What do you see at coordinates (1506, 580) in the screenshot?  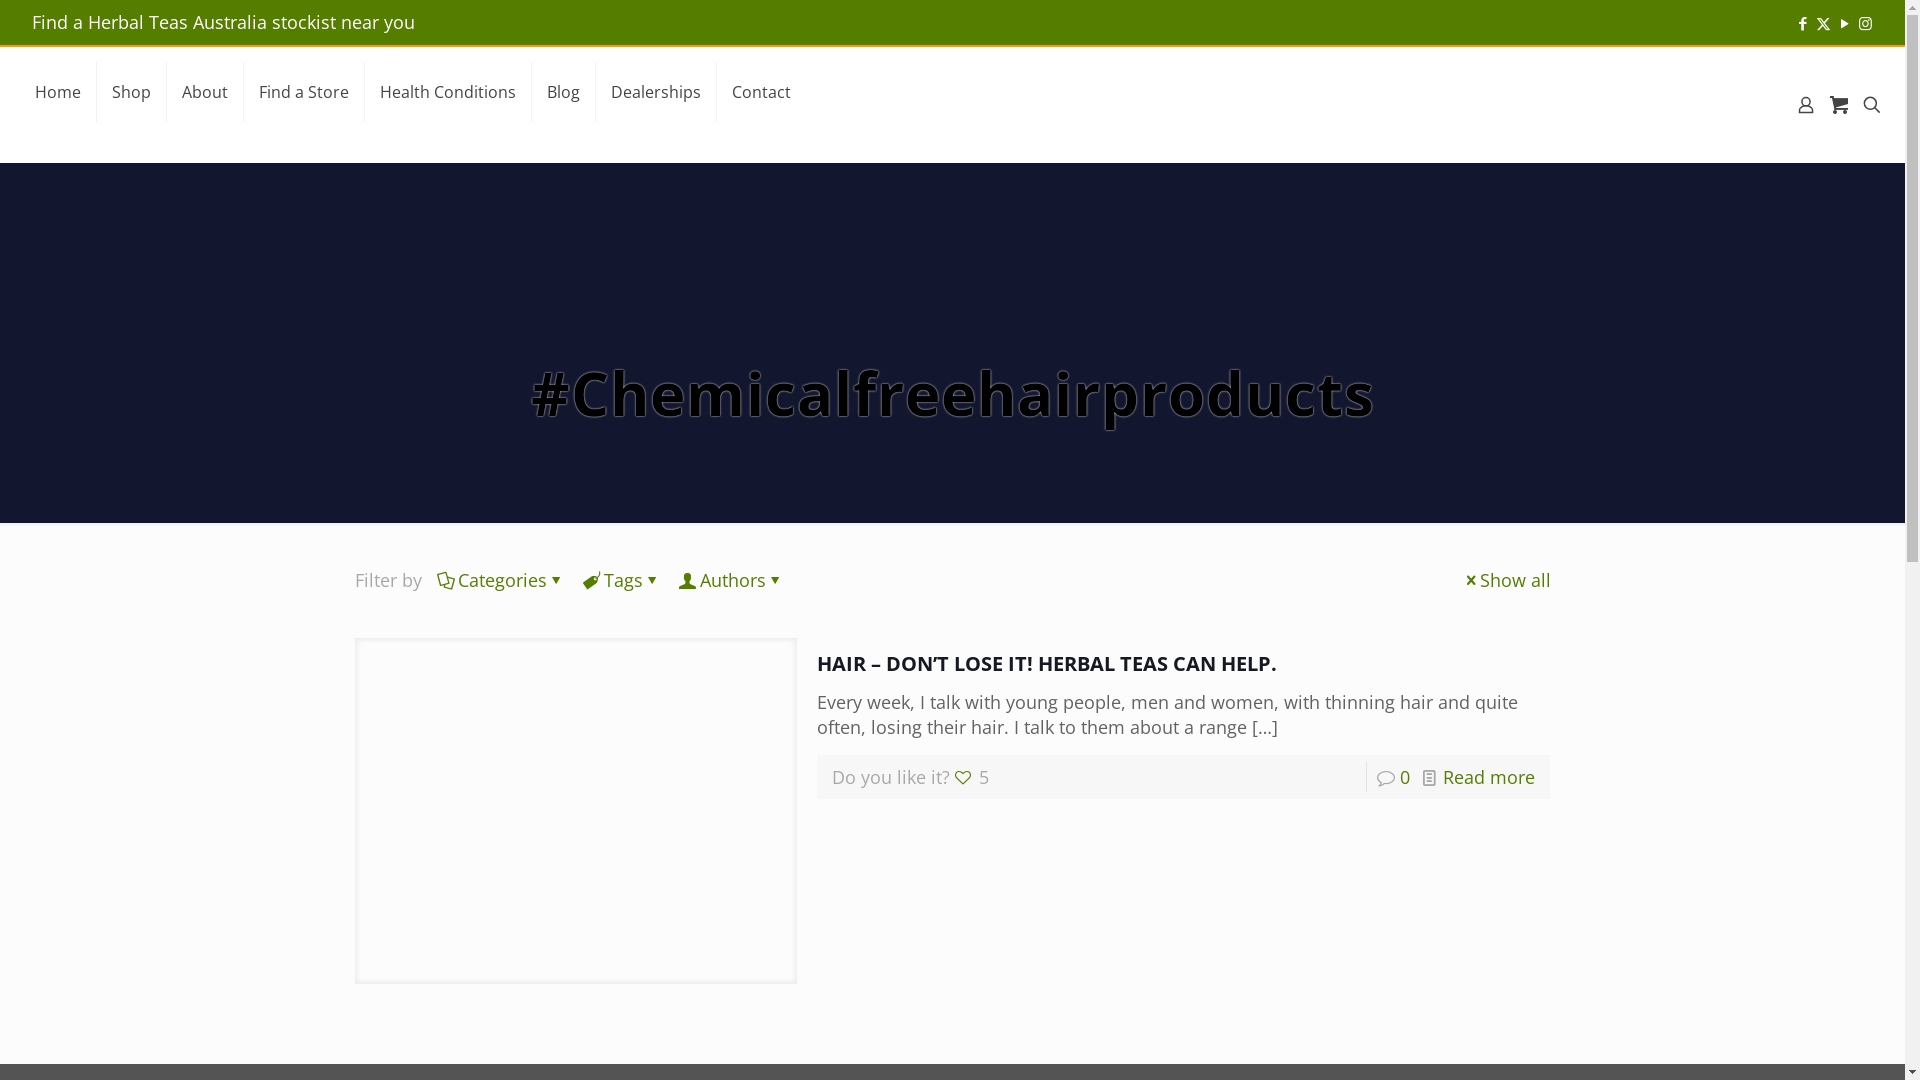 I see `Show all` at bounding box center [1506, 580].